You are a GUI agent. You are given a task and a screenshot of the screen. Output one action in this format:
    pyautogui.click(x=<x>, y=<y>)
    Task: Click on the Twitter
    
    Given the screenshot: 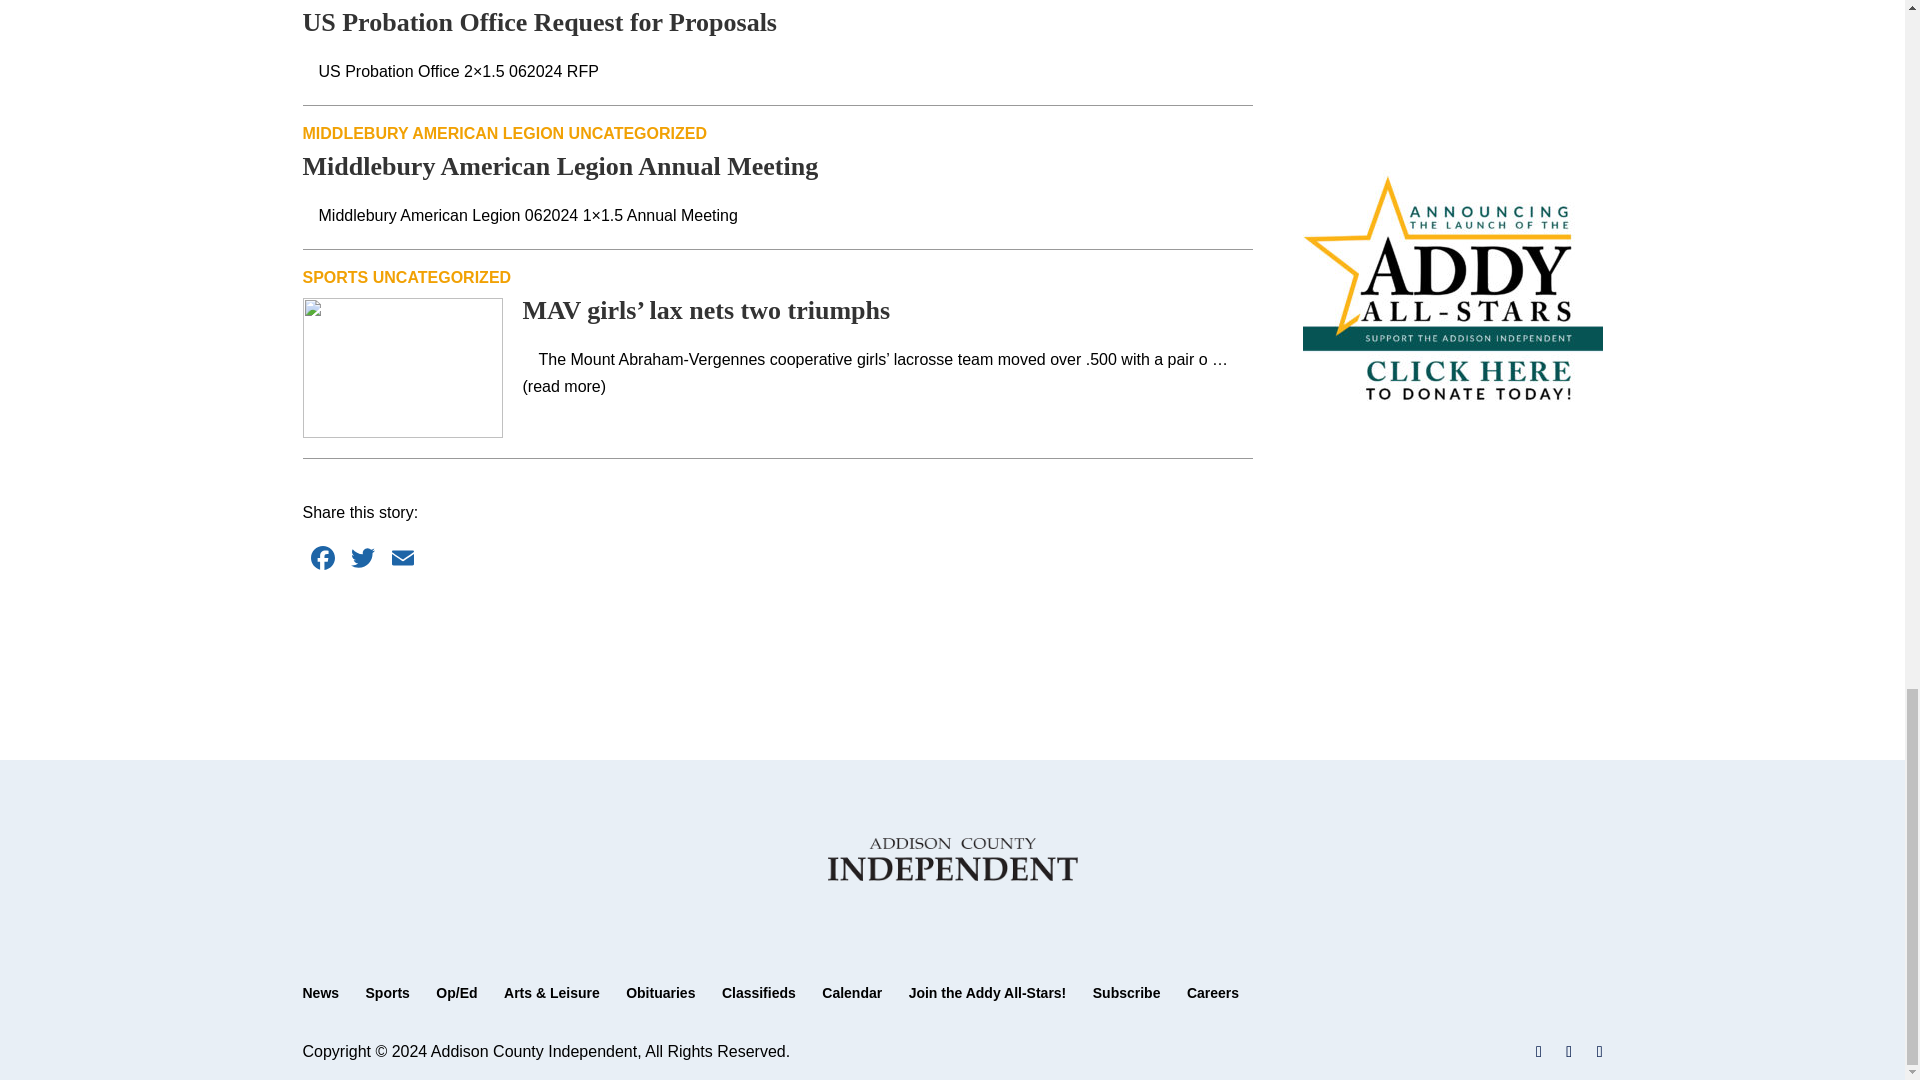 What is the action you would take?
    pyautogui.click(x=362, y=560)
    